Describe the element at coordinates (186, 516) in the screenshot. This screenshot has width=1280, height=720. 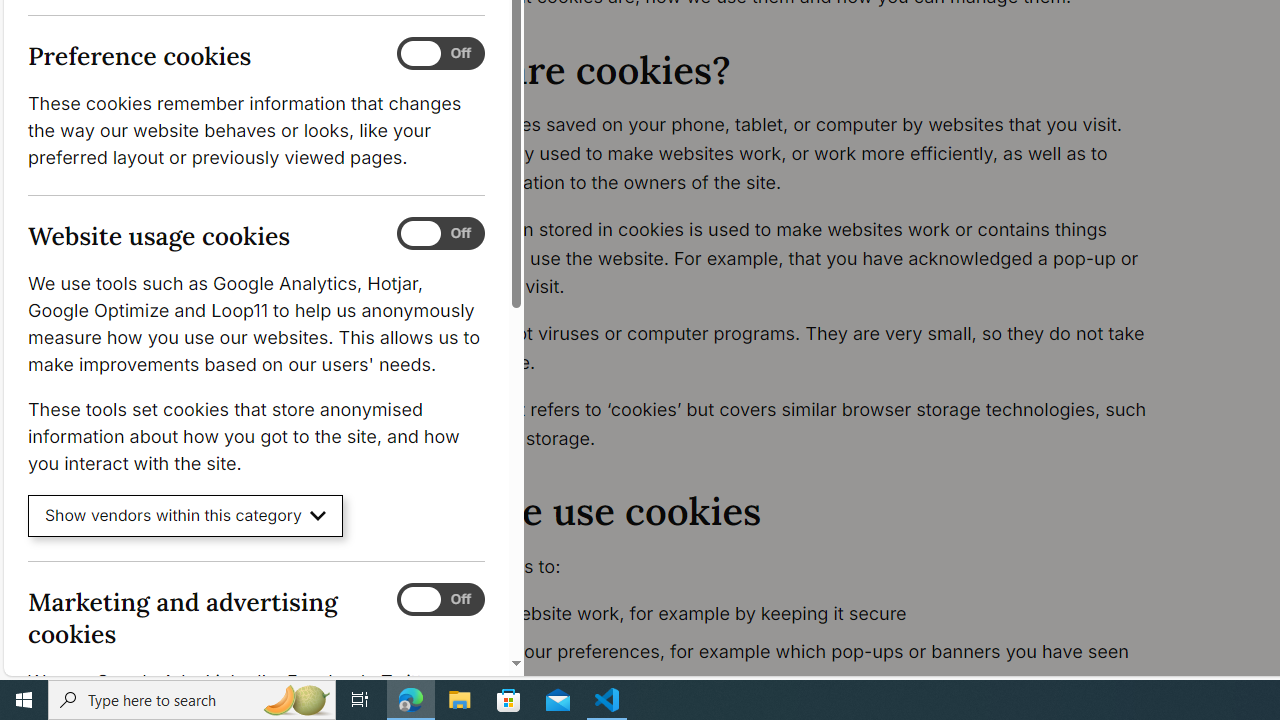
I see `Show vendors within this category` at that location.